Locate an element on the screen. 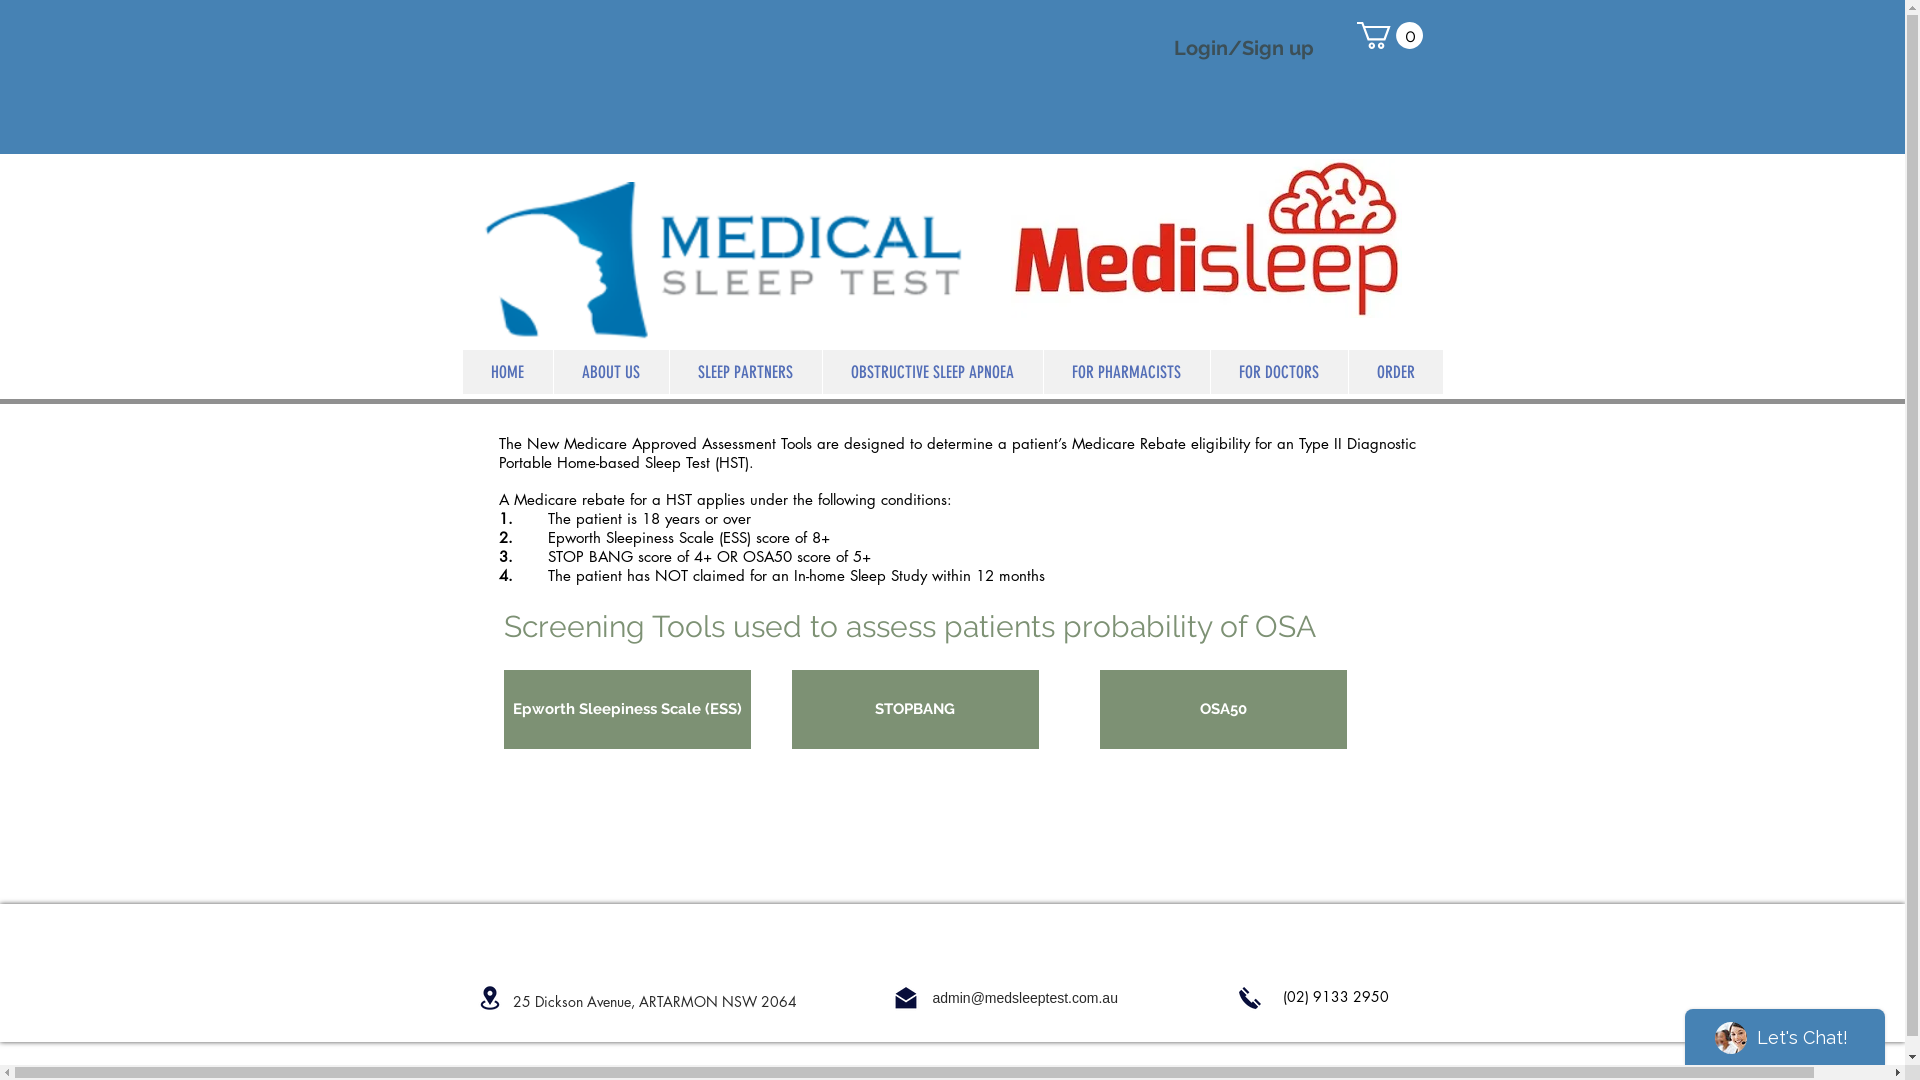 This screenshot has height=1080, width=1920. HOME is located at coordinates (507, 372).